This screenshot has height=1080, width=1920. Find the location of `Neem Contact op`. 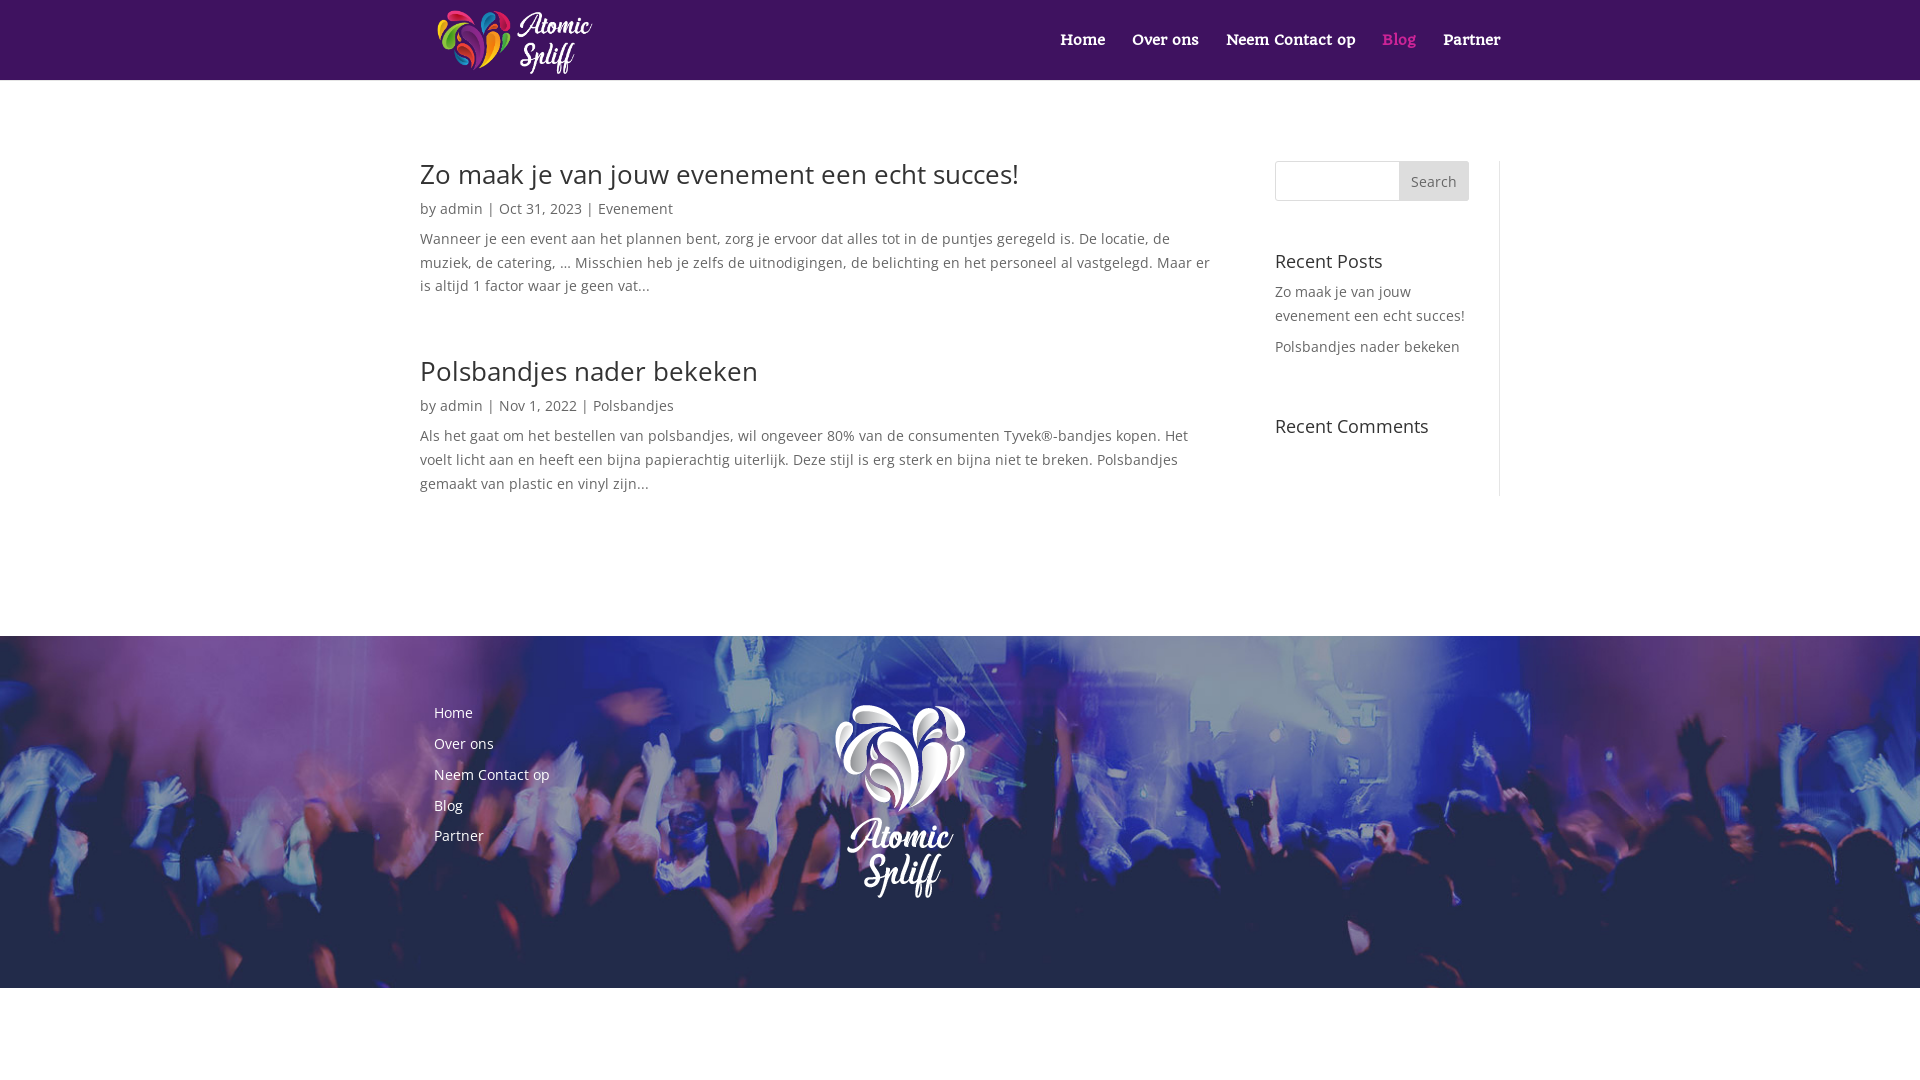

Neem Contact op is located at coordinates (1290, 56).